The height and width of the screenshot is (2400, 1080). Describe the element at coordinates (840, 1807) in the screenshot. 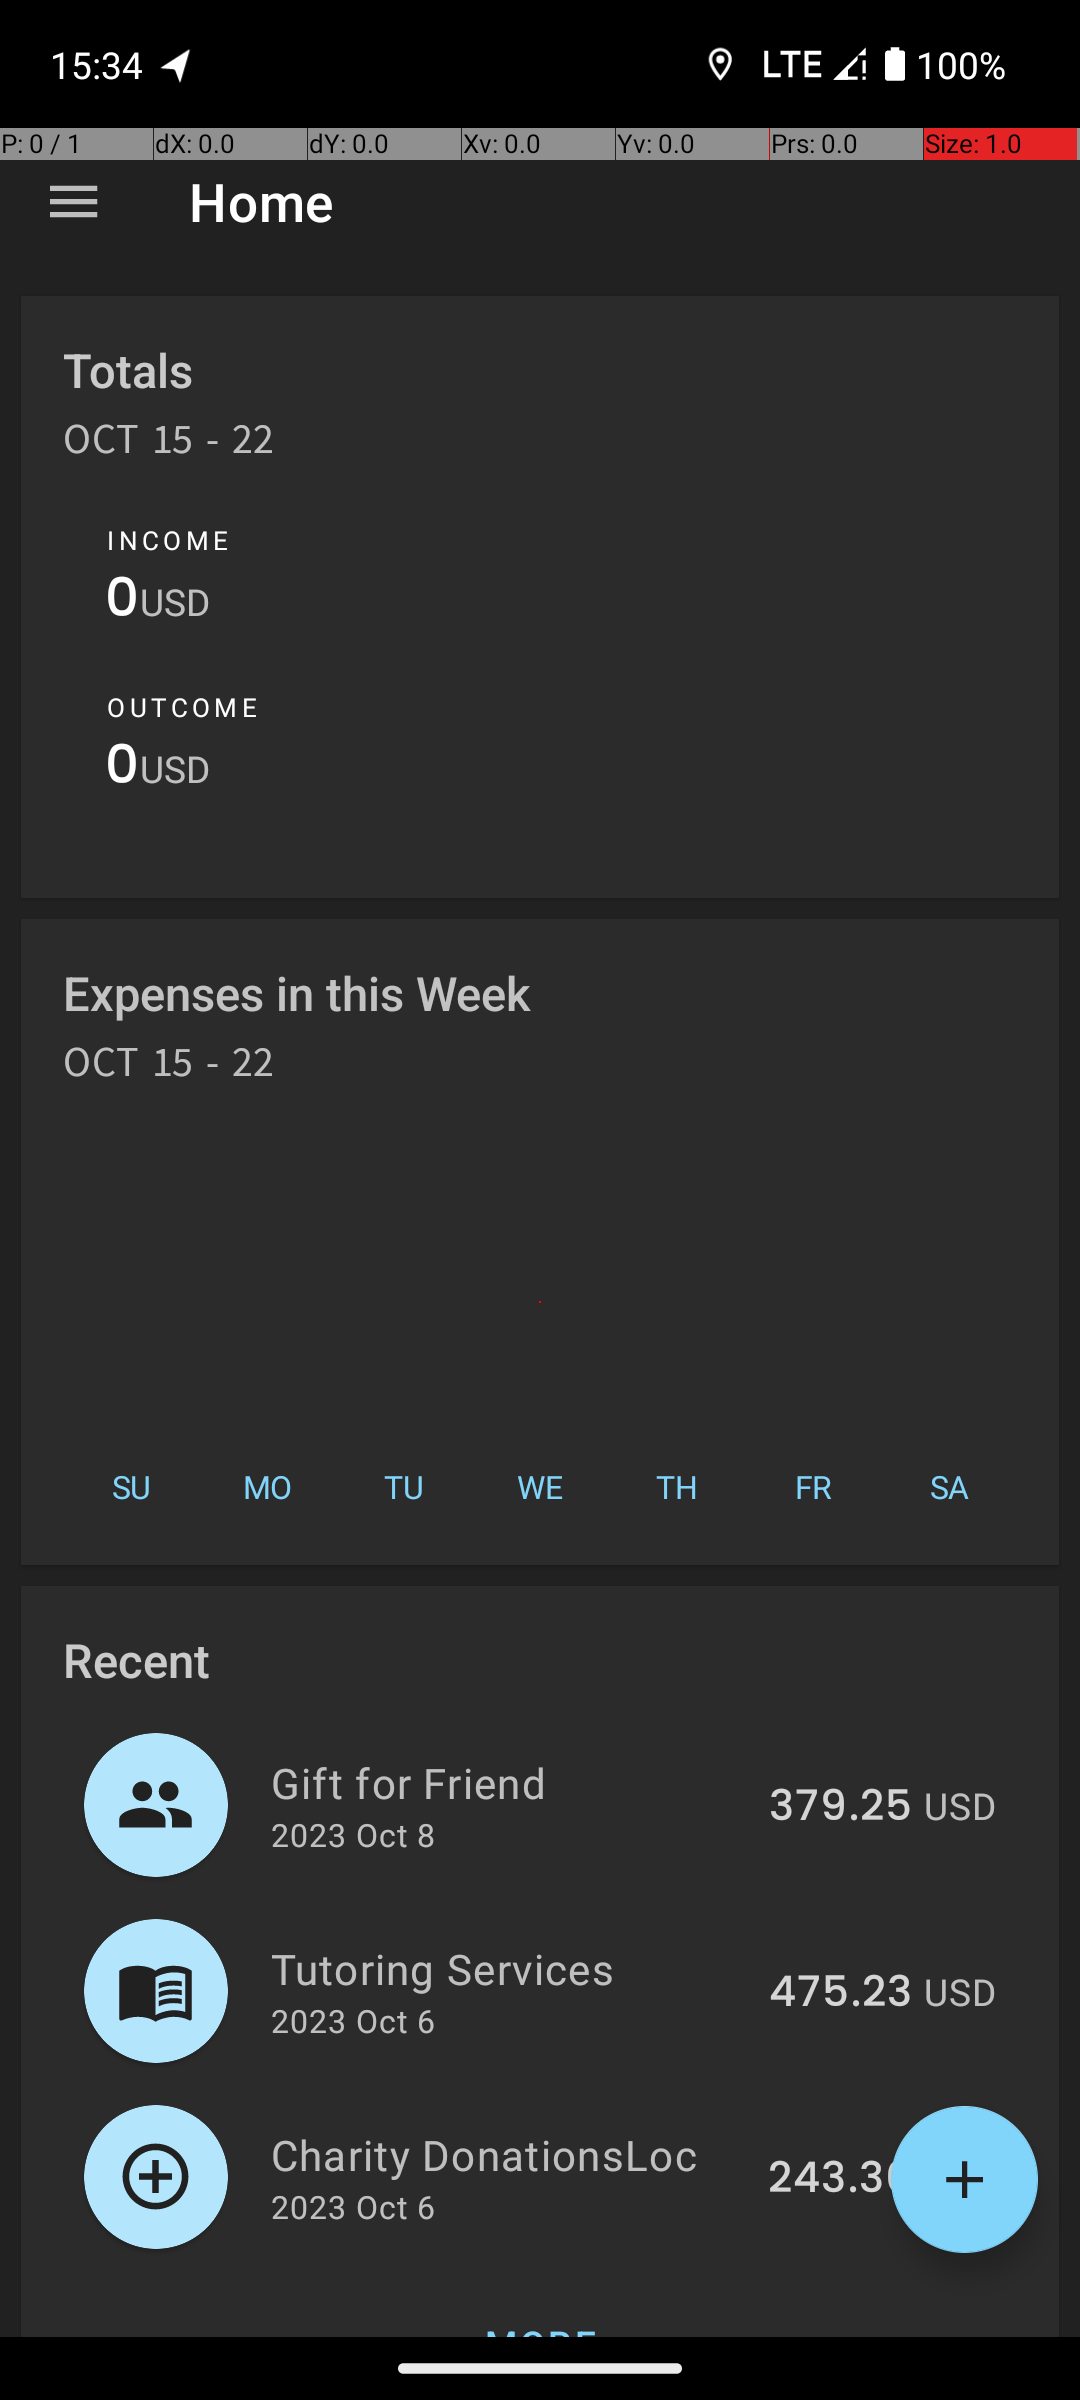

I see `379.25` at that location.